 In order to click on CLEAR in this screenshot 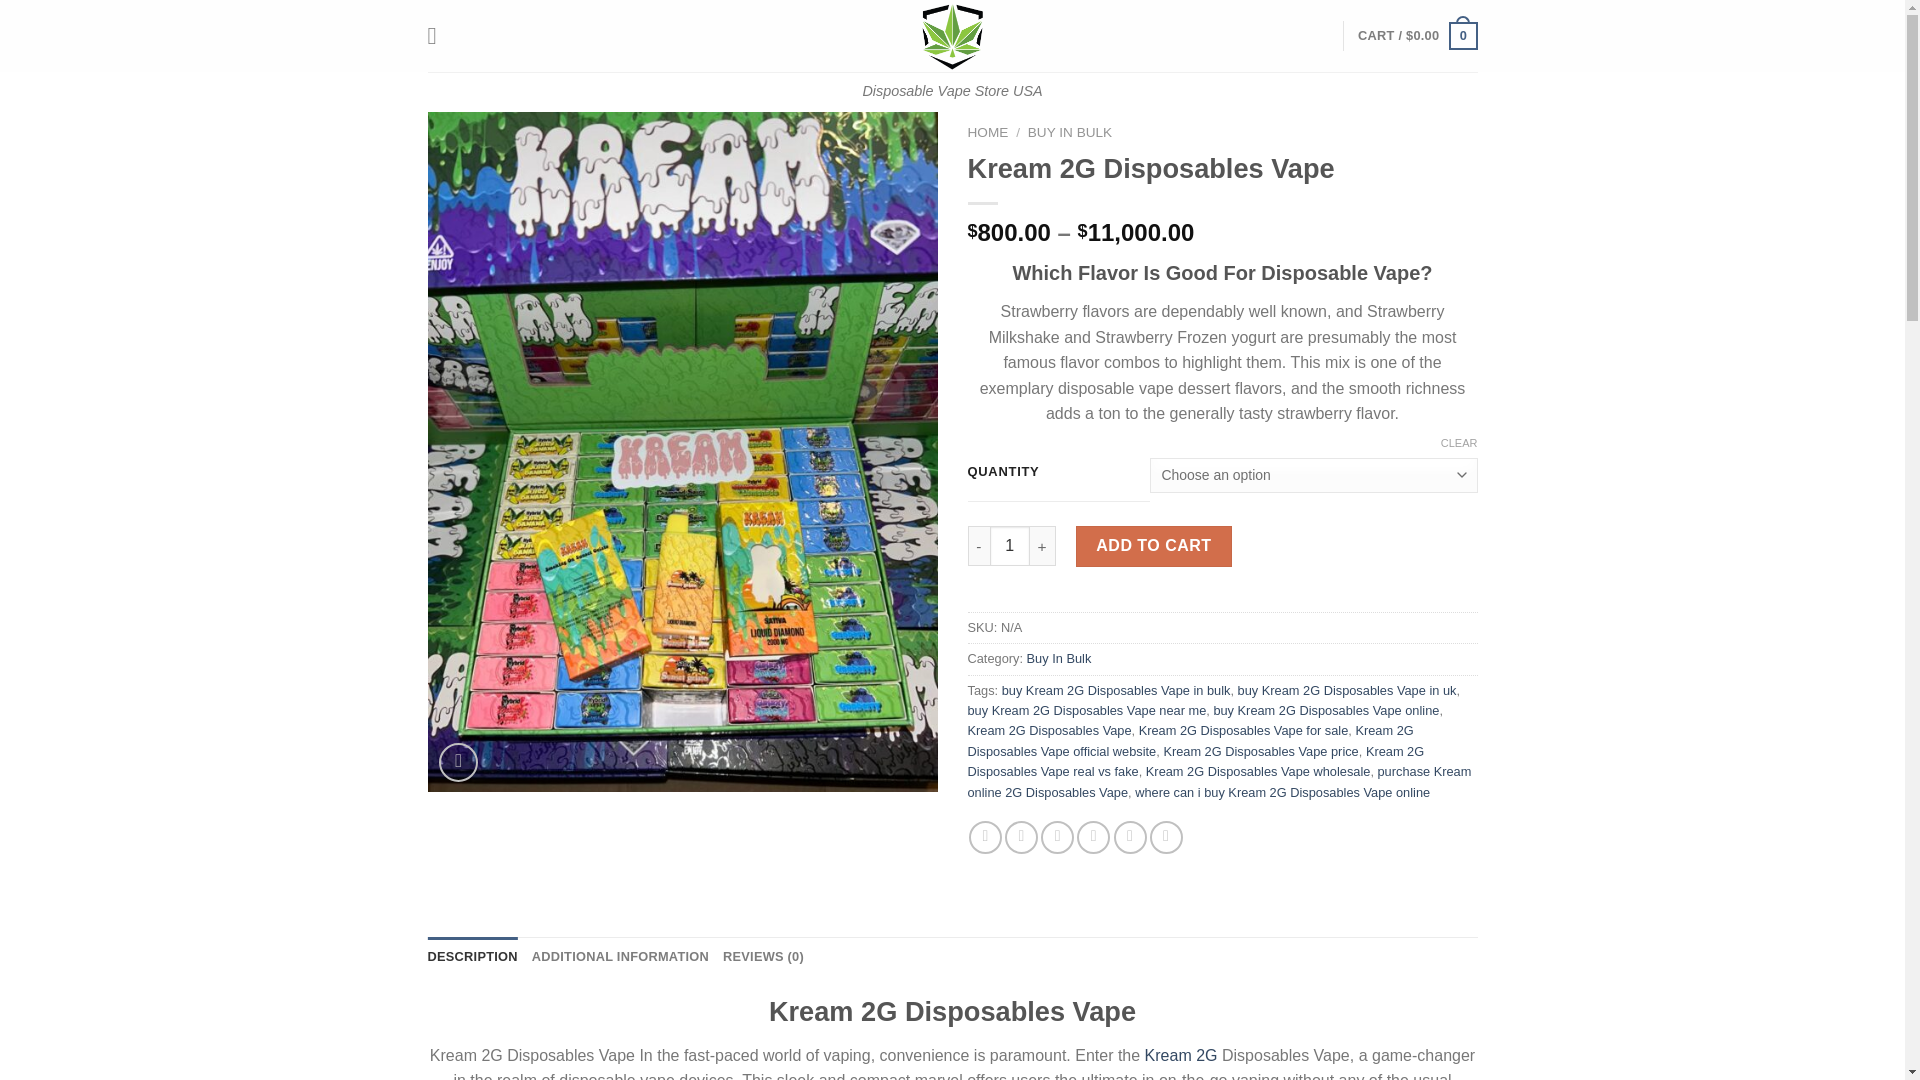, I will do `click(1460, 443)`.